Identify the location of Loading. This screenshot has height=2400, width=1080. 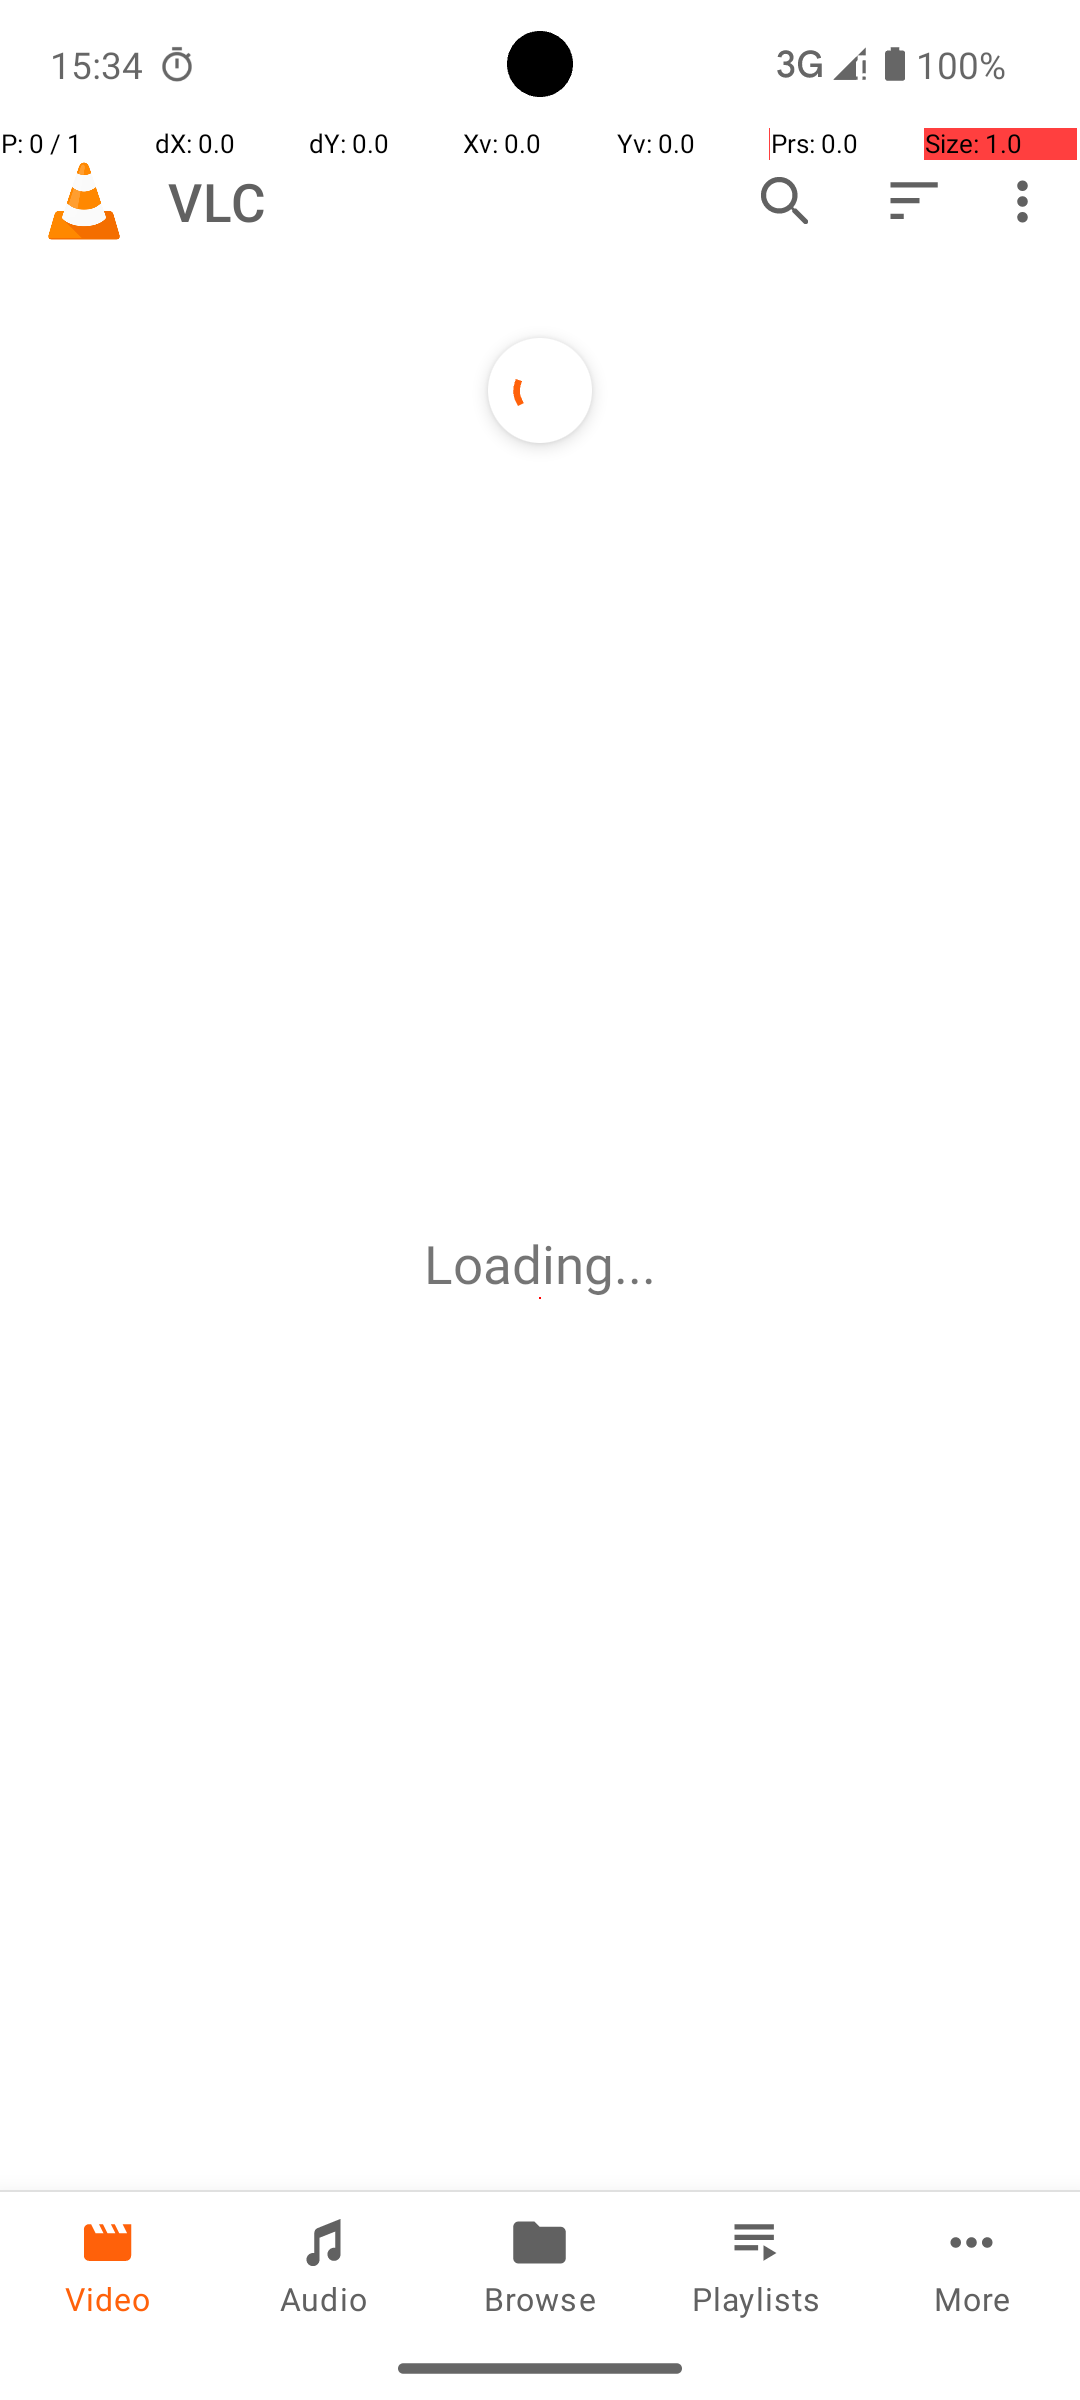
(519, 1264).